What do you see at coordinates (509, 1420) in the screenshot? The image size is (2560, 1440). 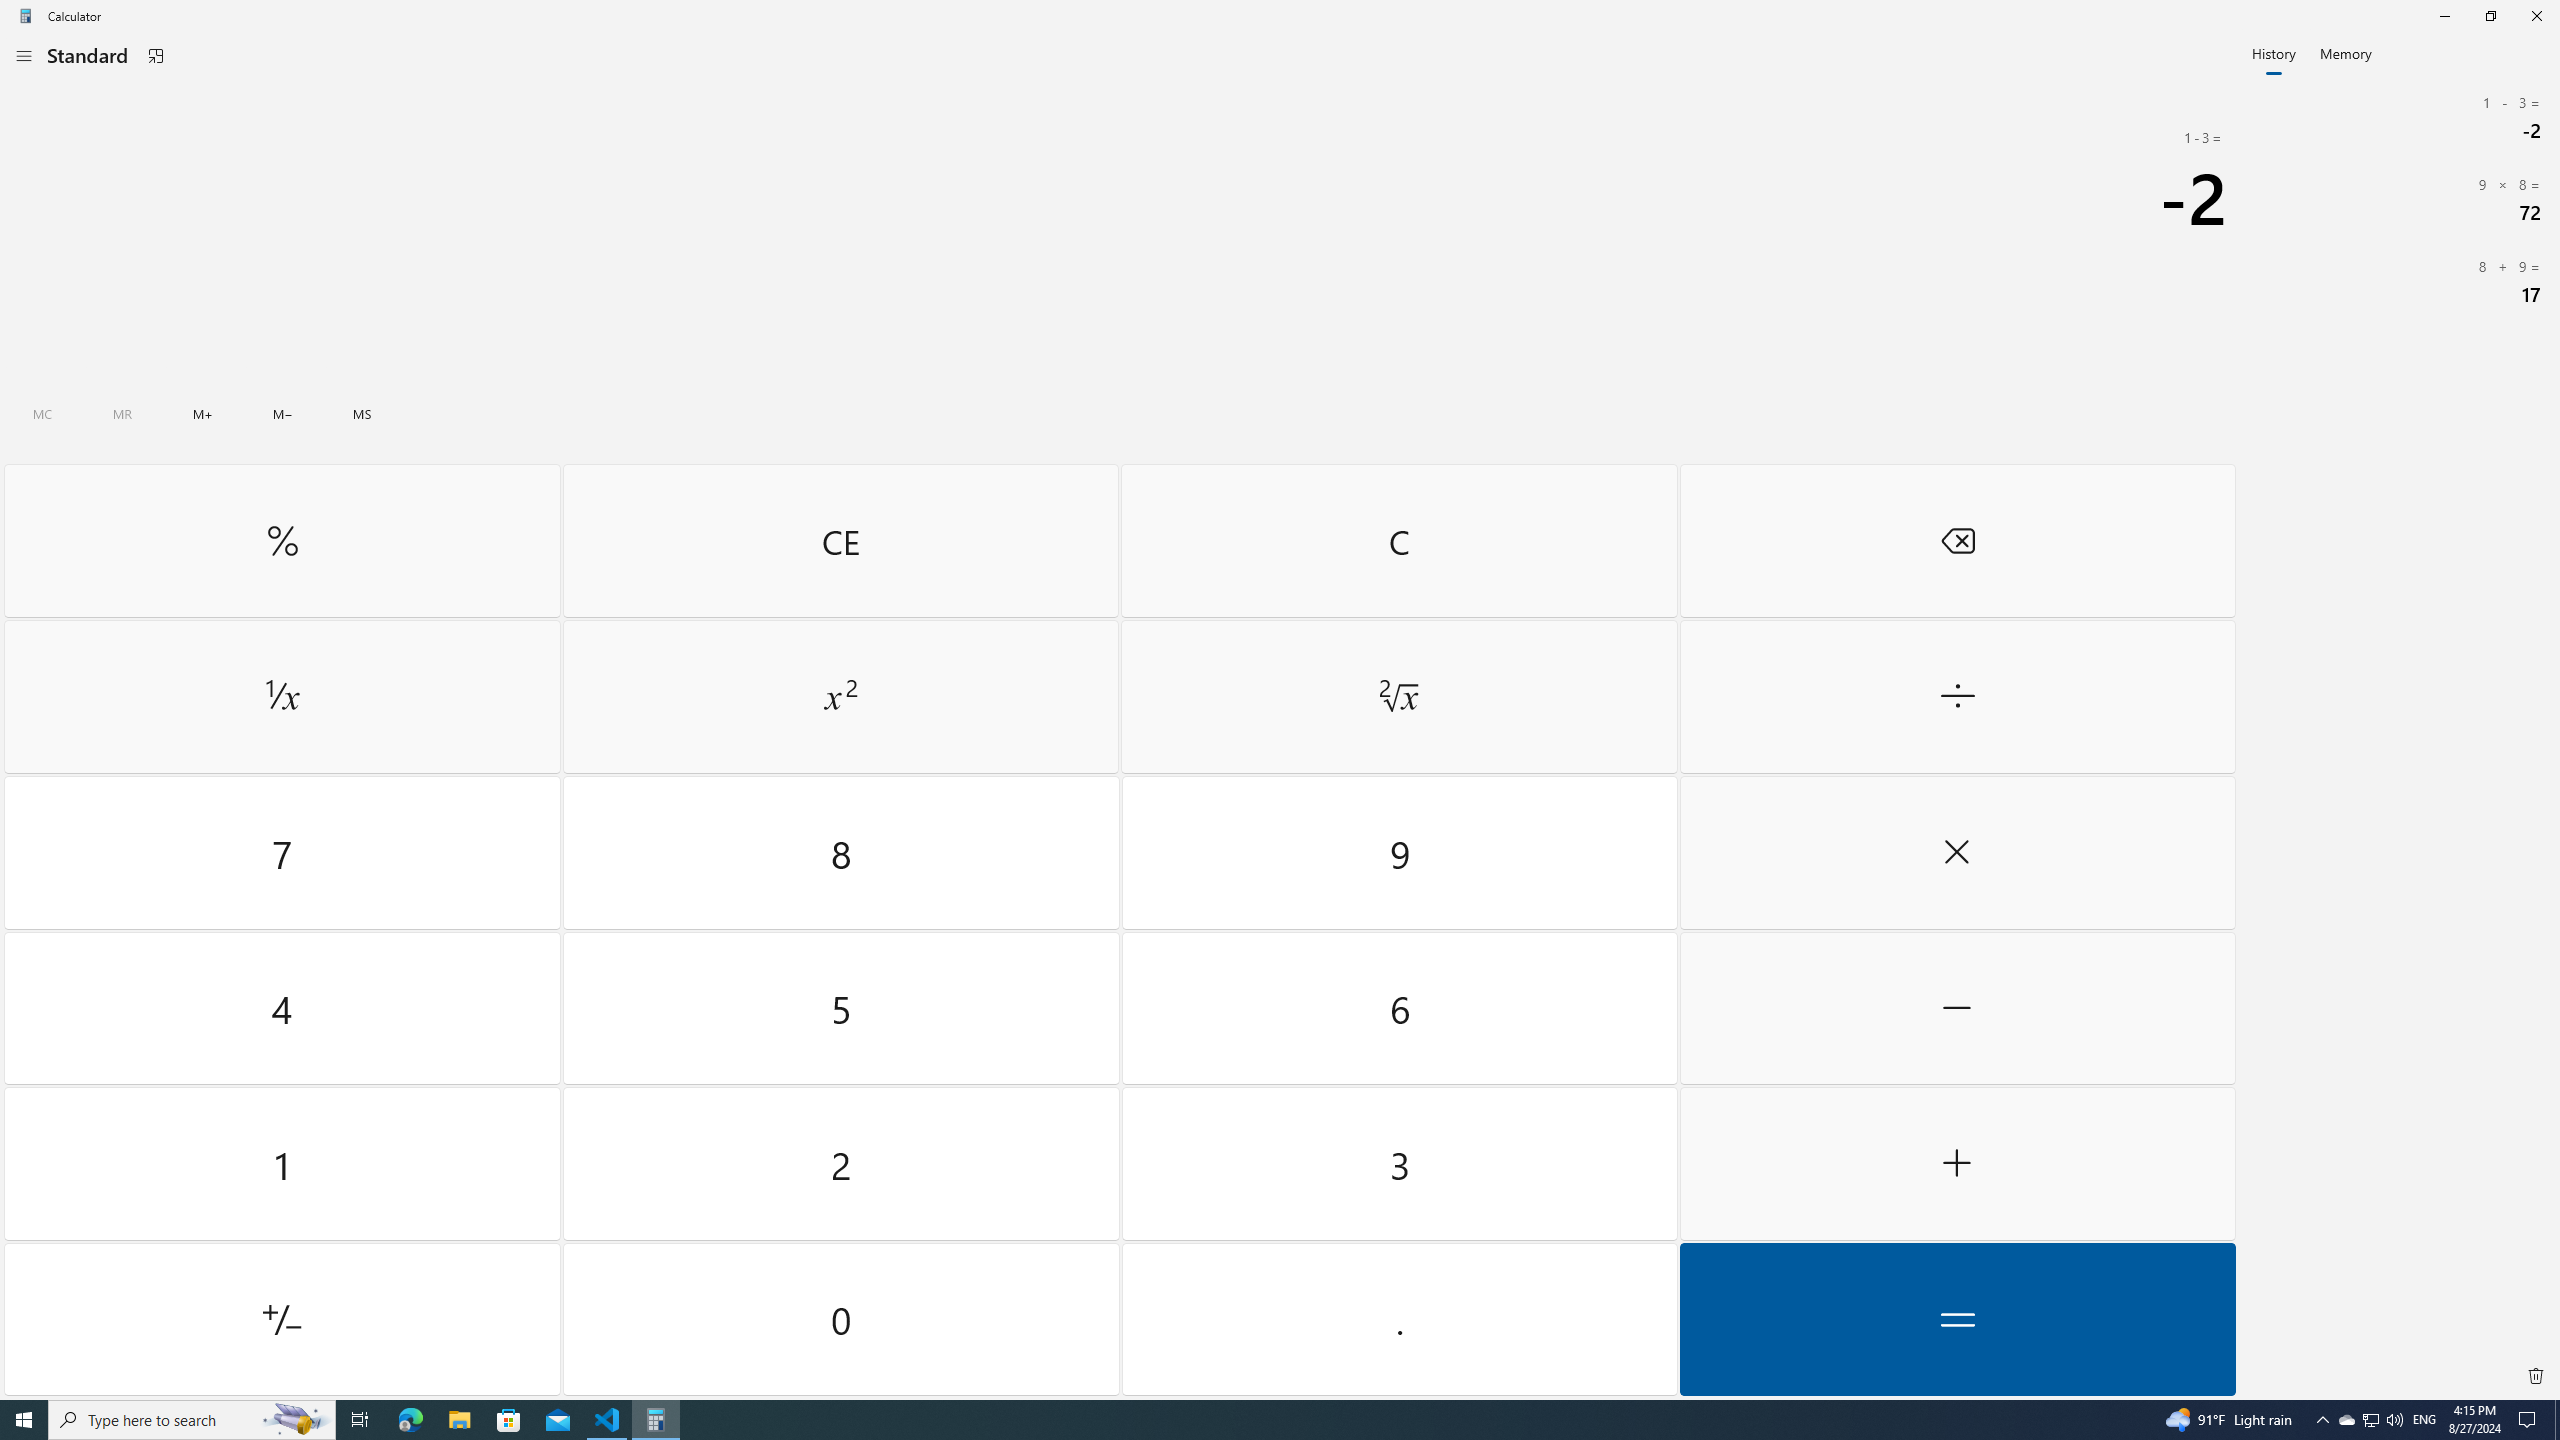 I see `Show desktop` at bounding box center [509, 1420].